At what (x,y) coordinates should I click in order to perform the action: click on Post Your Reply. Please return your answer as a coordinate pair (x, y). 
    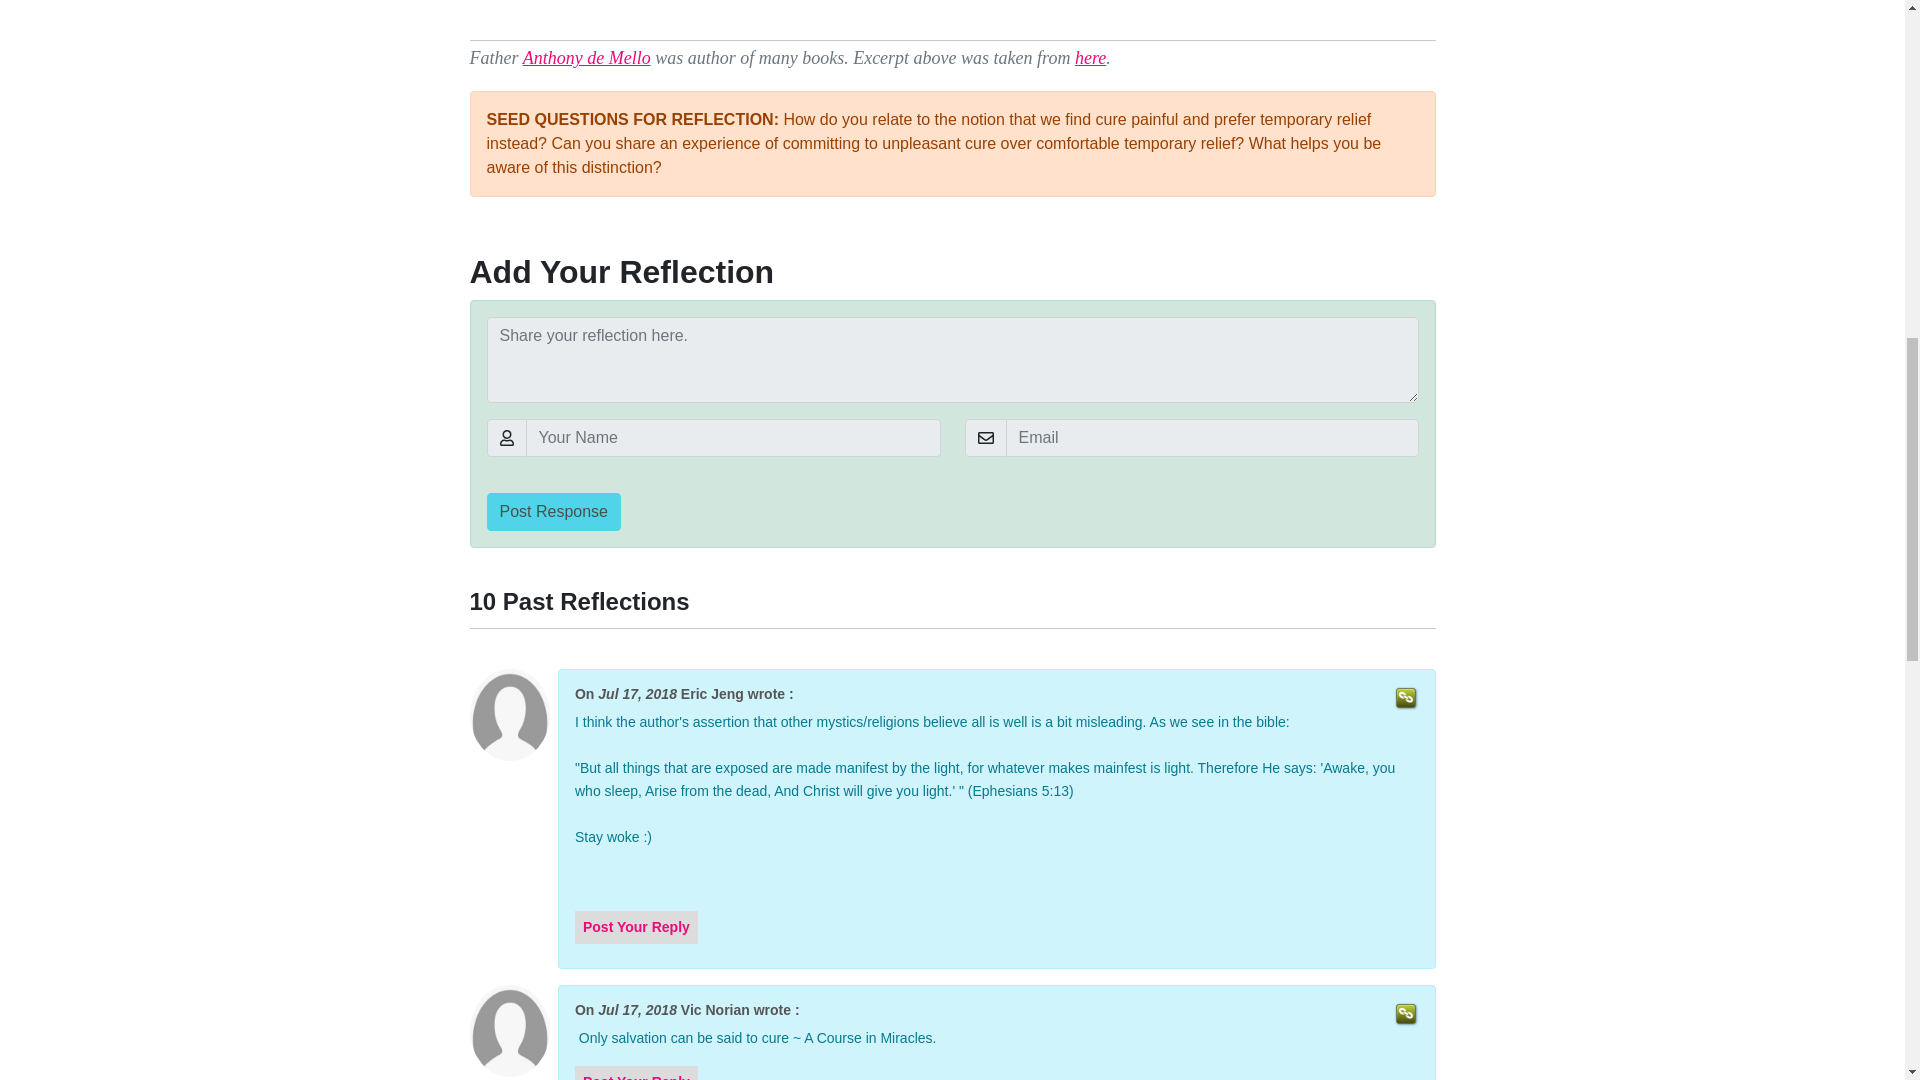
    Looking at the image, I should click on (636, 1078).